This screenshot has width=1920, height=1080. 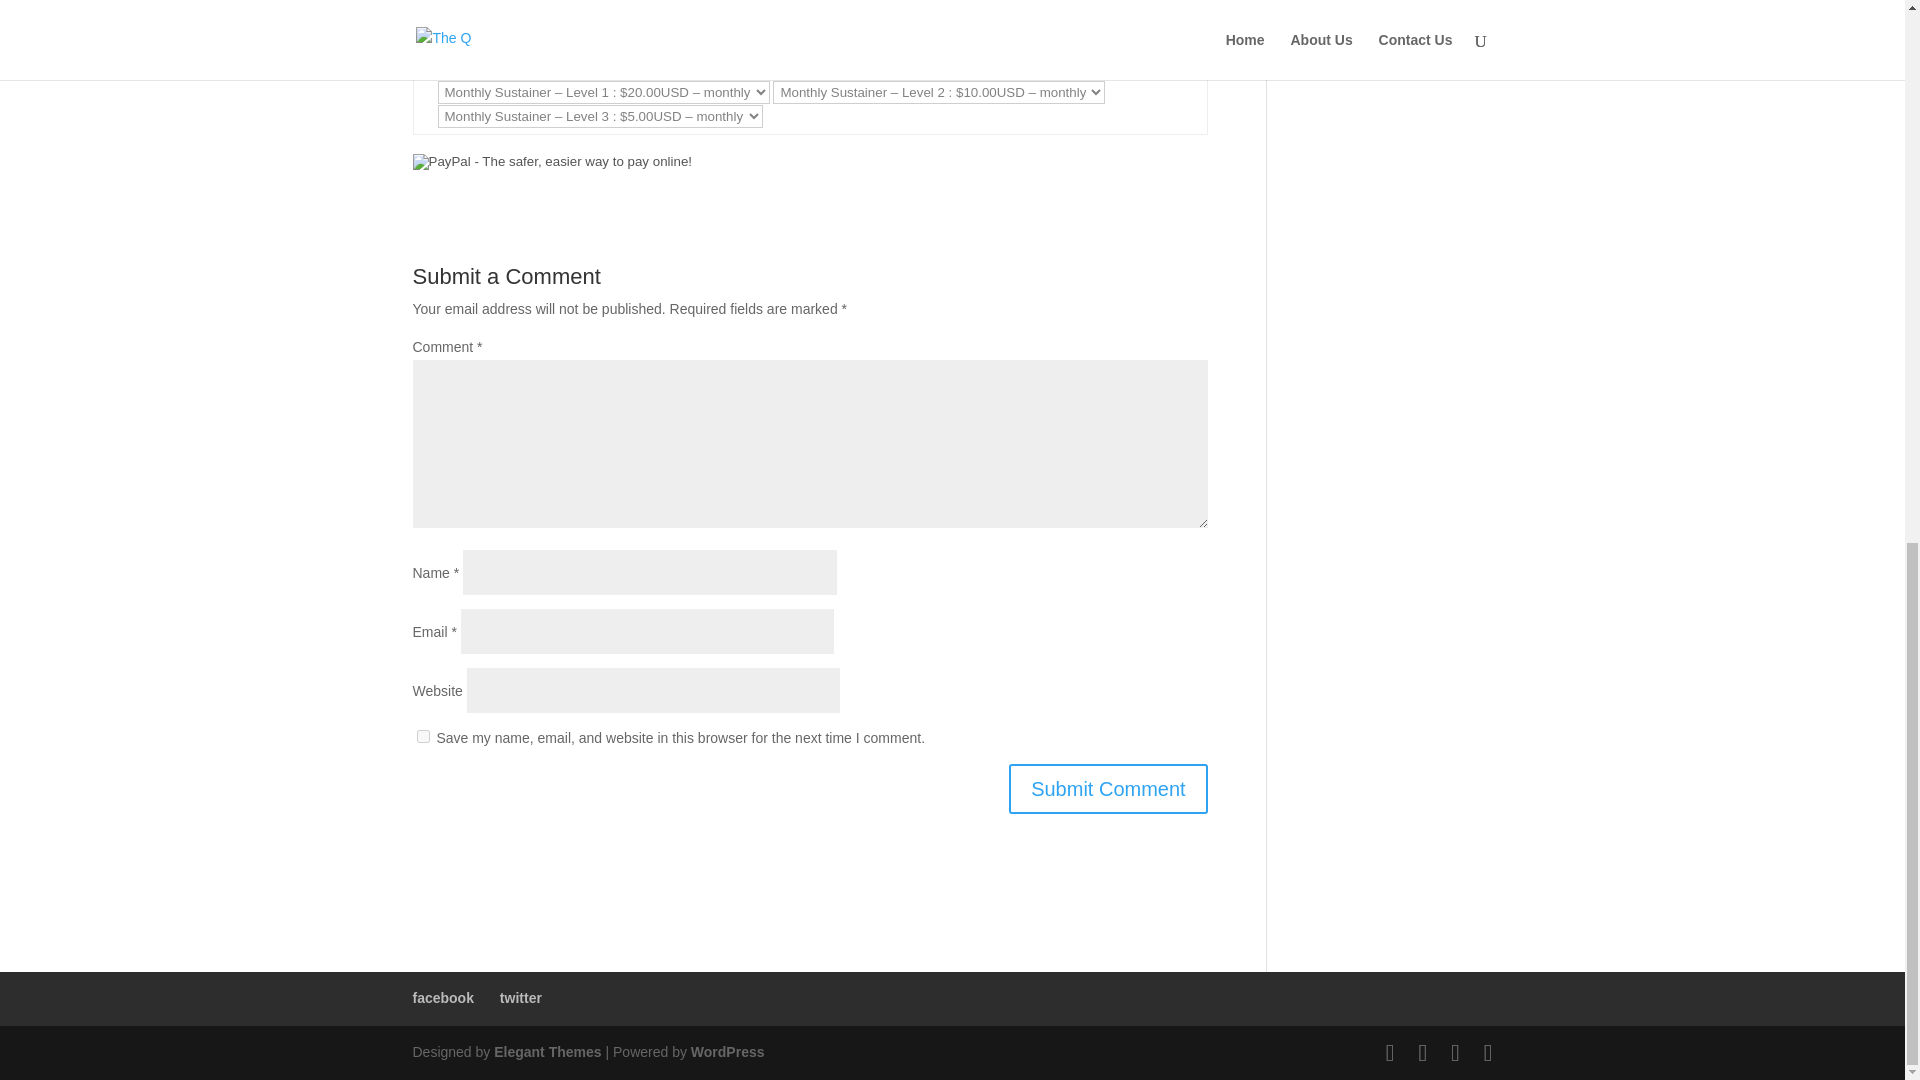 What do you see at coordinates (1108, 788) in the screenshot?
I see `Submit Comment` at bounding box center [1108, 788].